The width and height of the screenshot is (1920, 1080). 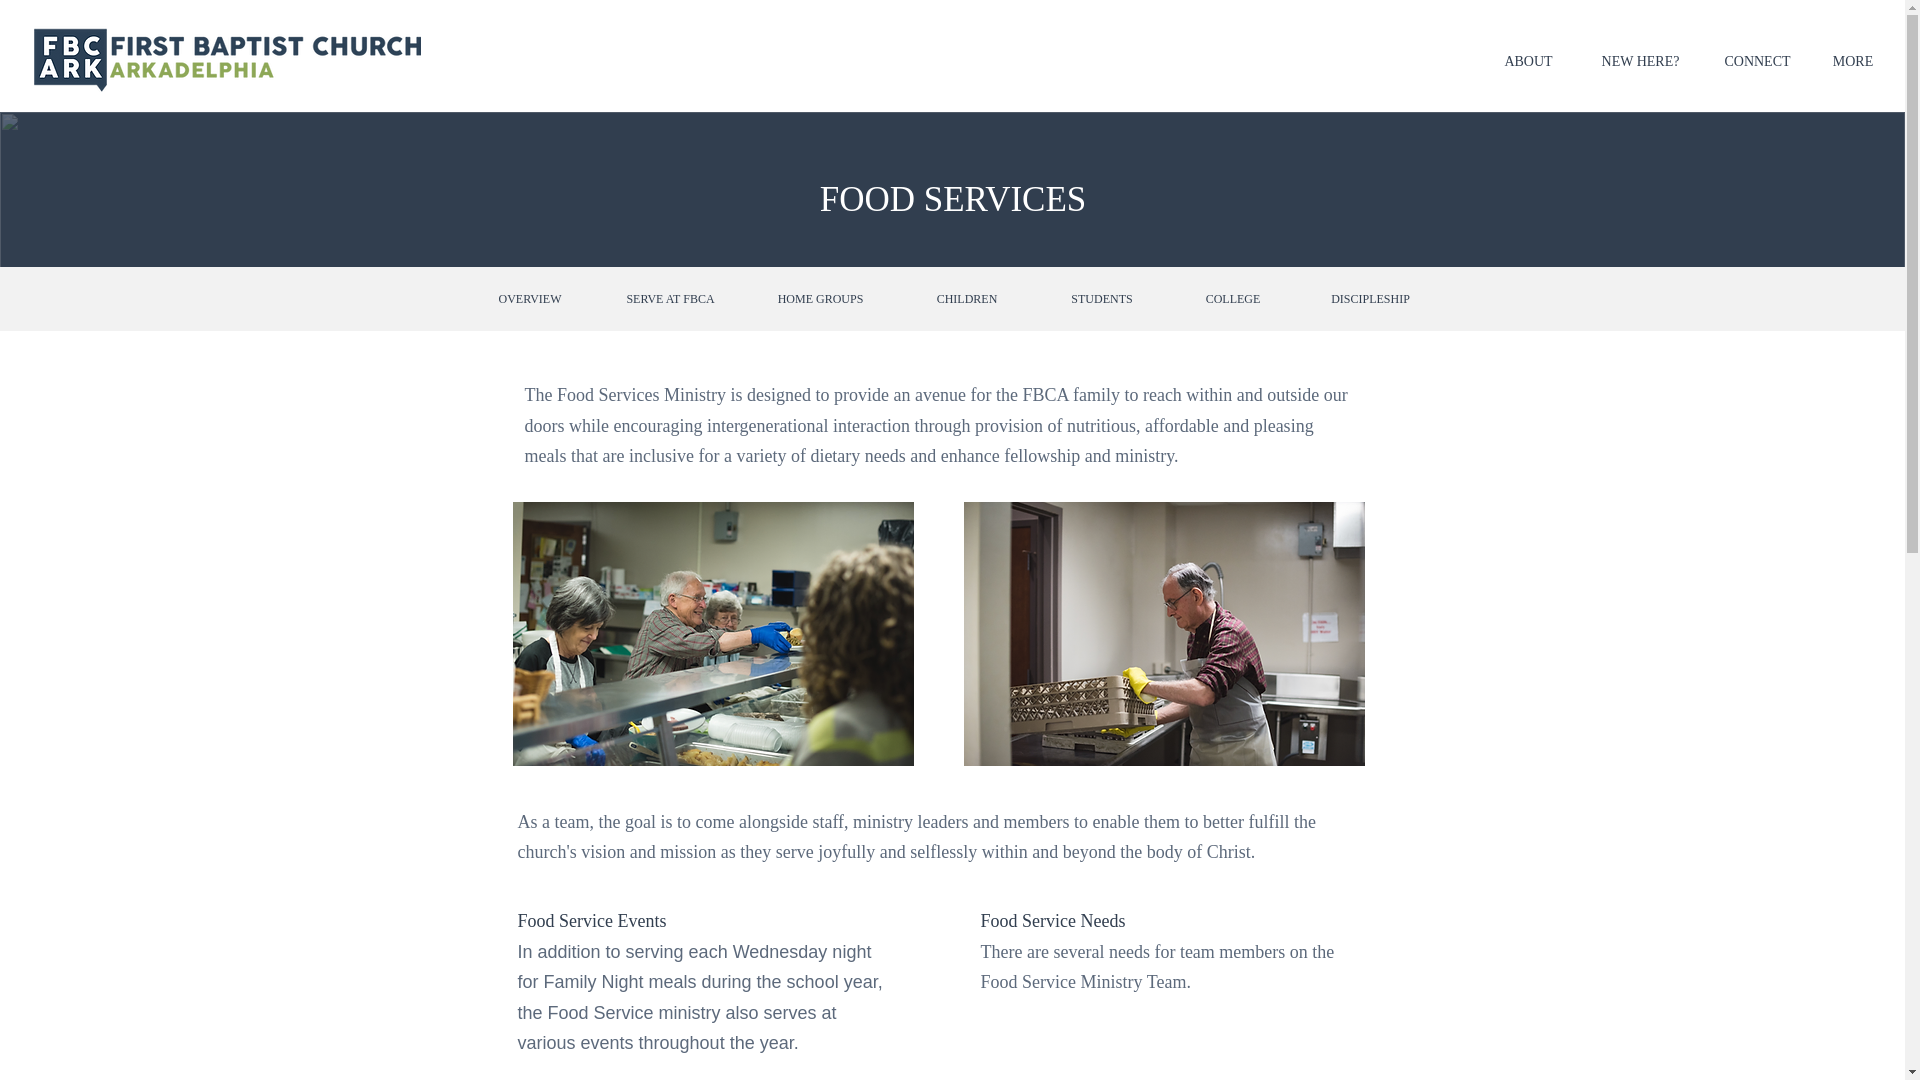 I want to click on COLLEGE, so click(x=1233, y=298).